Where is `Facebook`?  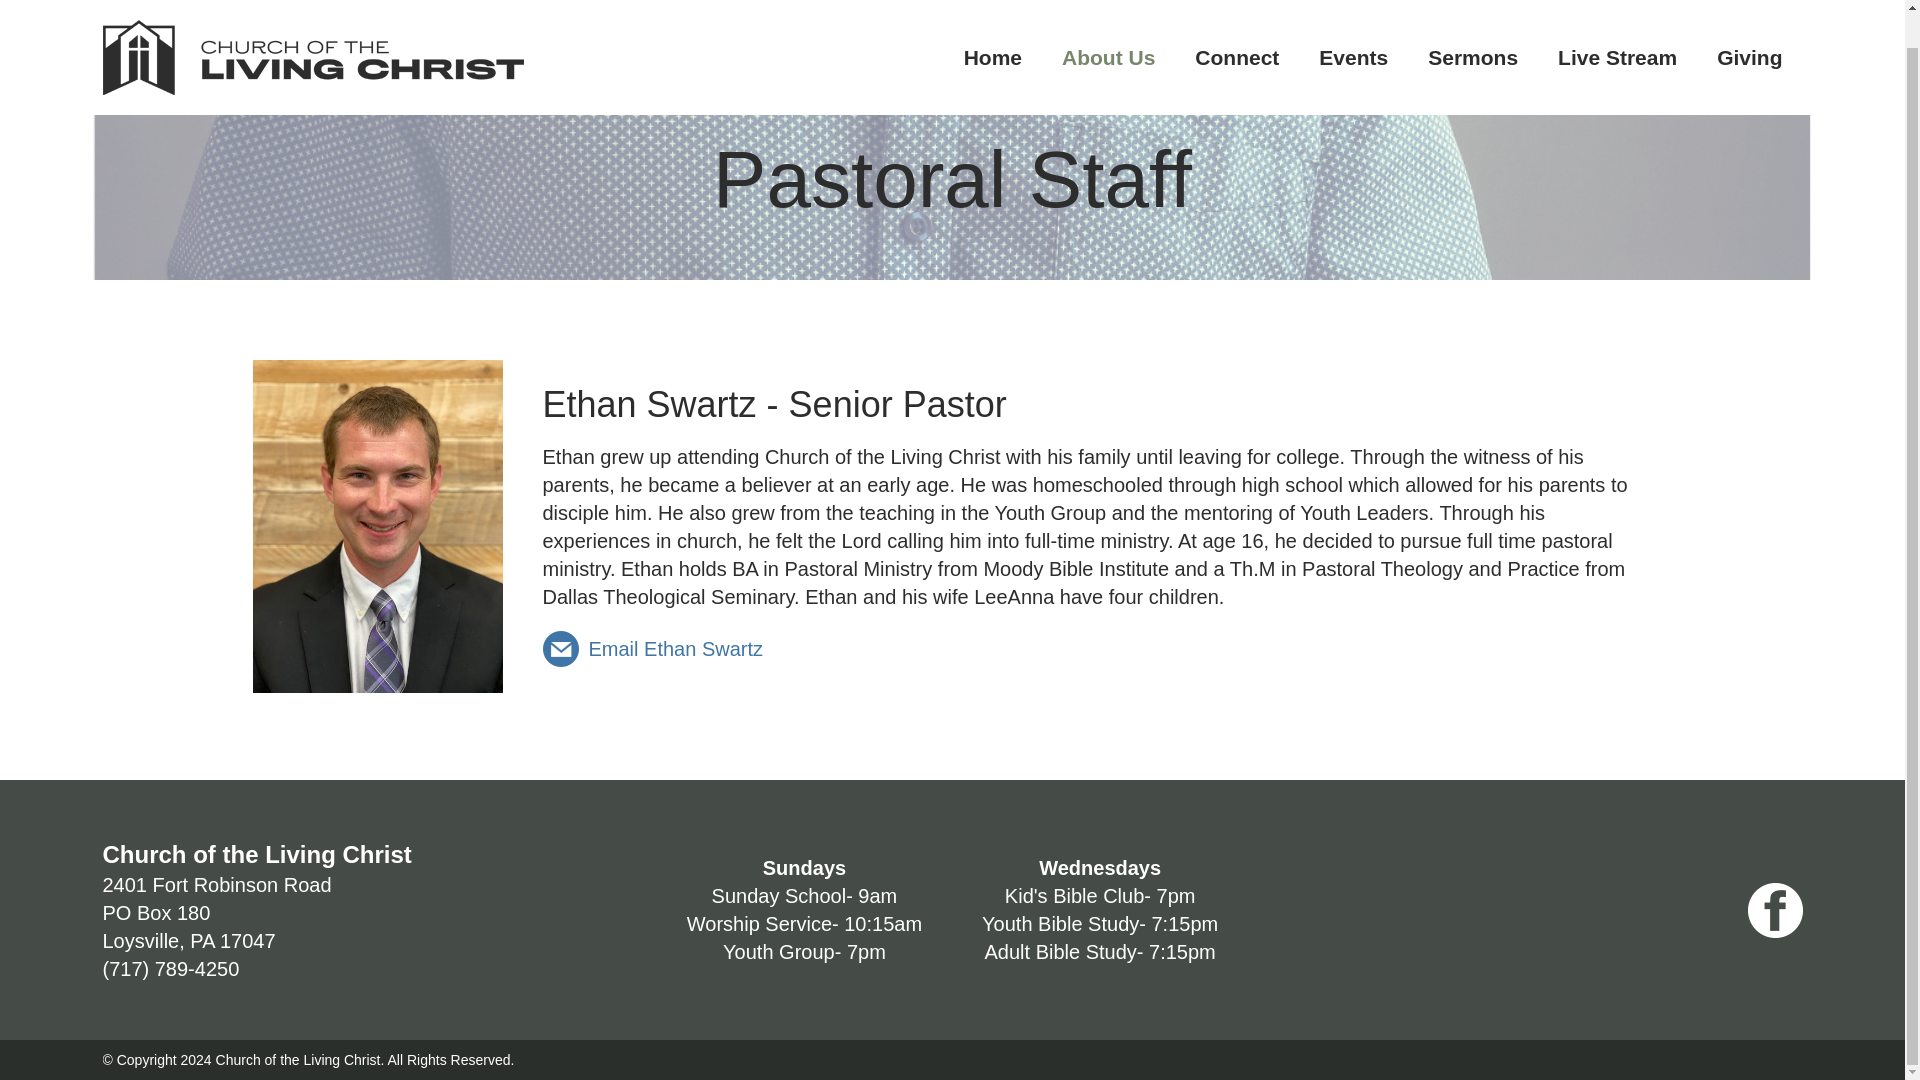 Facebook is located at coordinates (1353, 22).